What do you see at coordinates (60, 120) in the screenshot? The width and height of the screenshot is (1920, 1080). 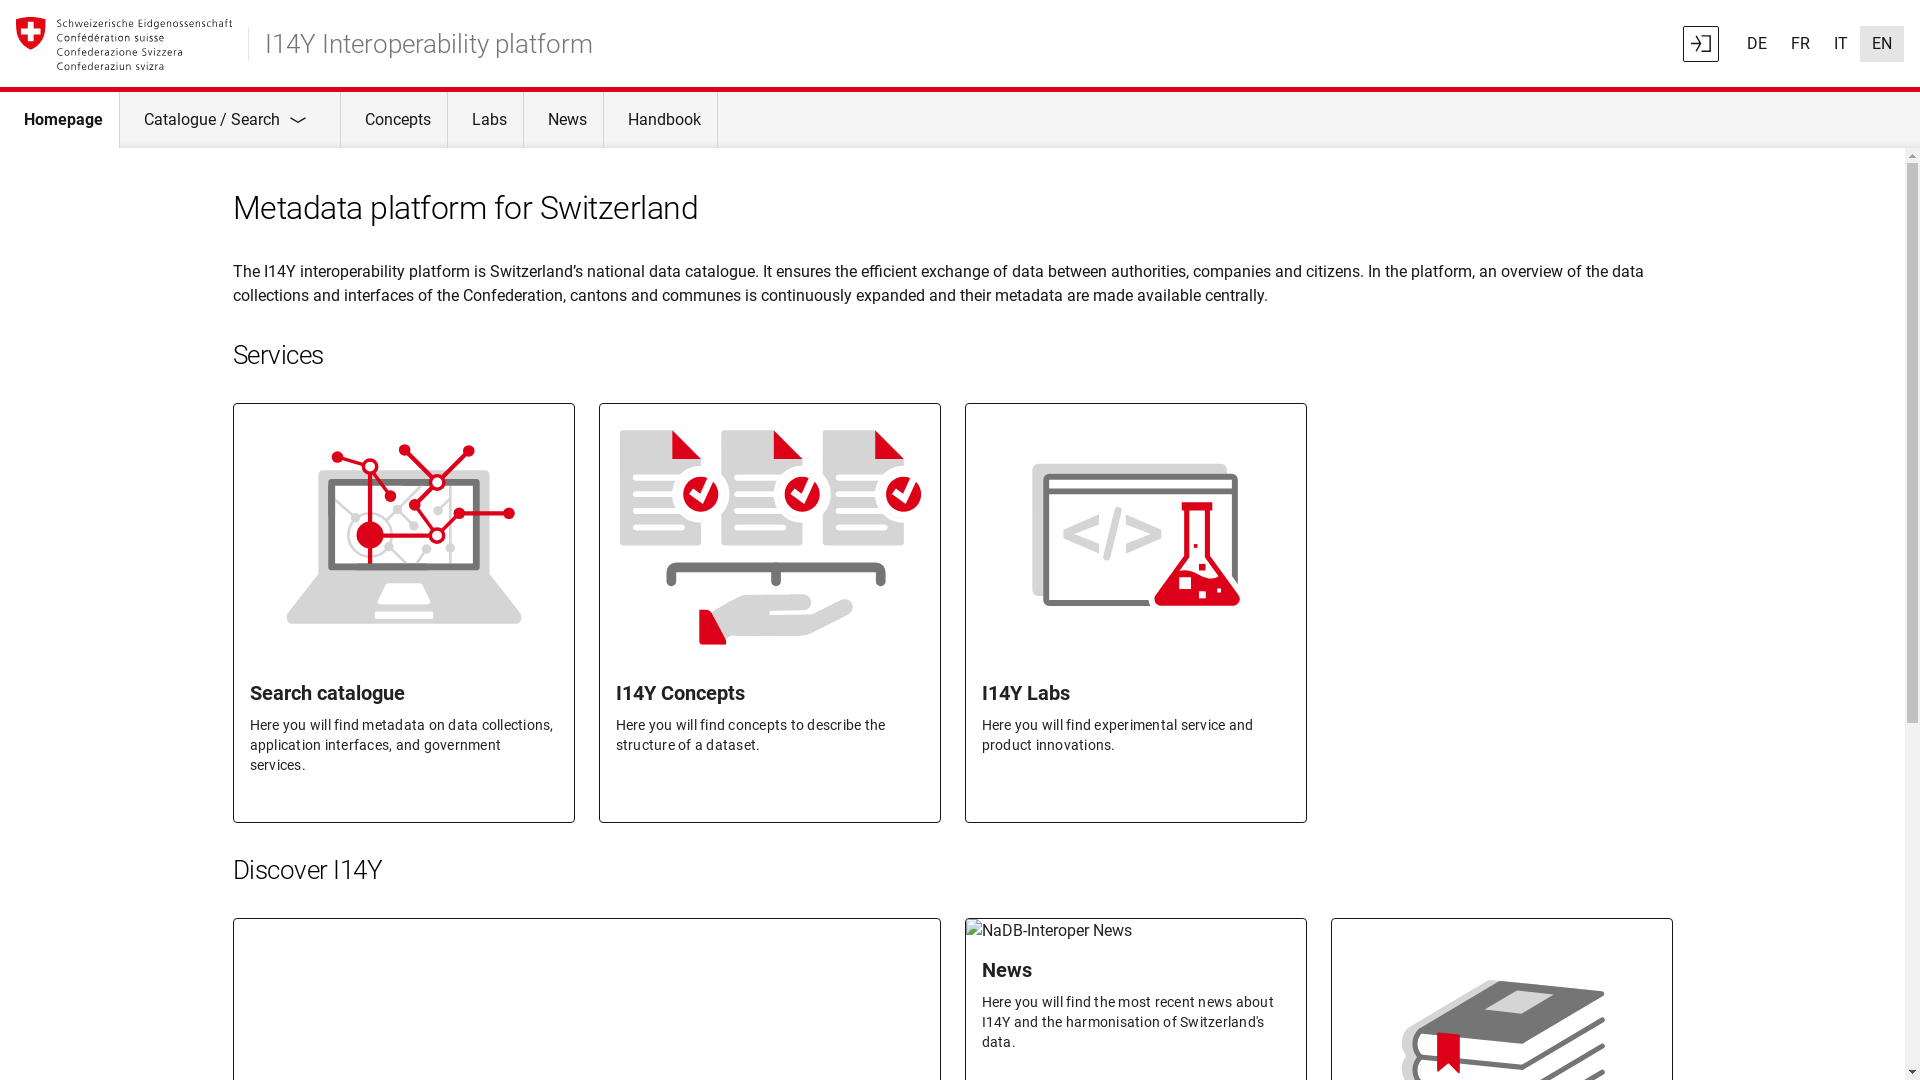 I see `Homepage` at bounding box center [60, 120].